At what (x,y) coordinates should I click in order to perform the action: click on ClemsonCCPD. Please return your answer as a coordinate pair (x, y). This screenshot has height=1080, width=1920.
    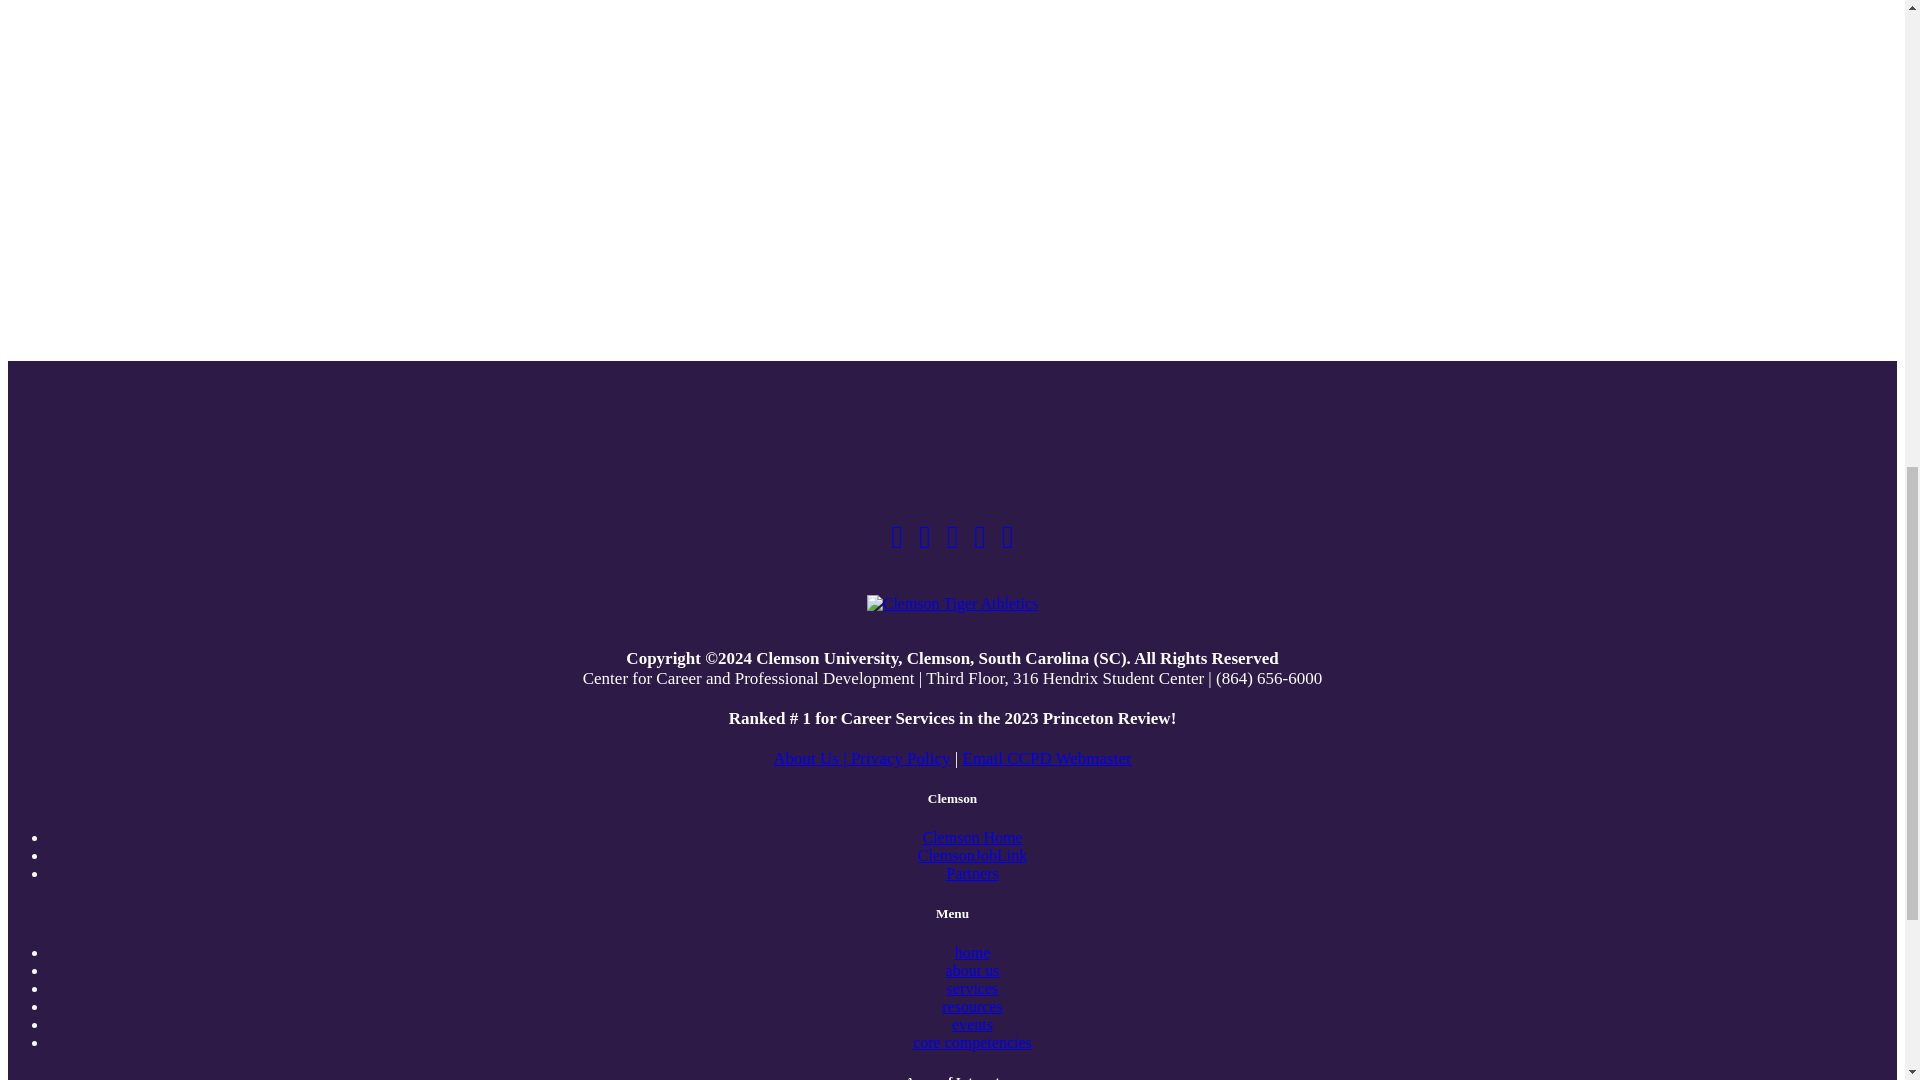
    Looking at the image, I should click on (896, 542).